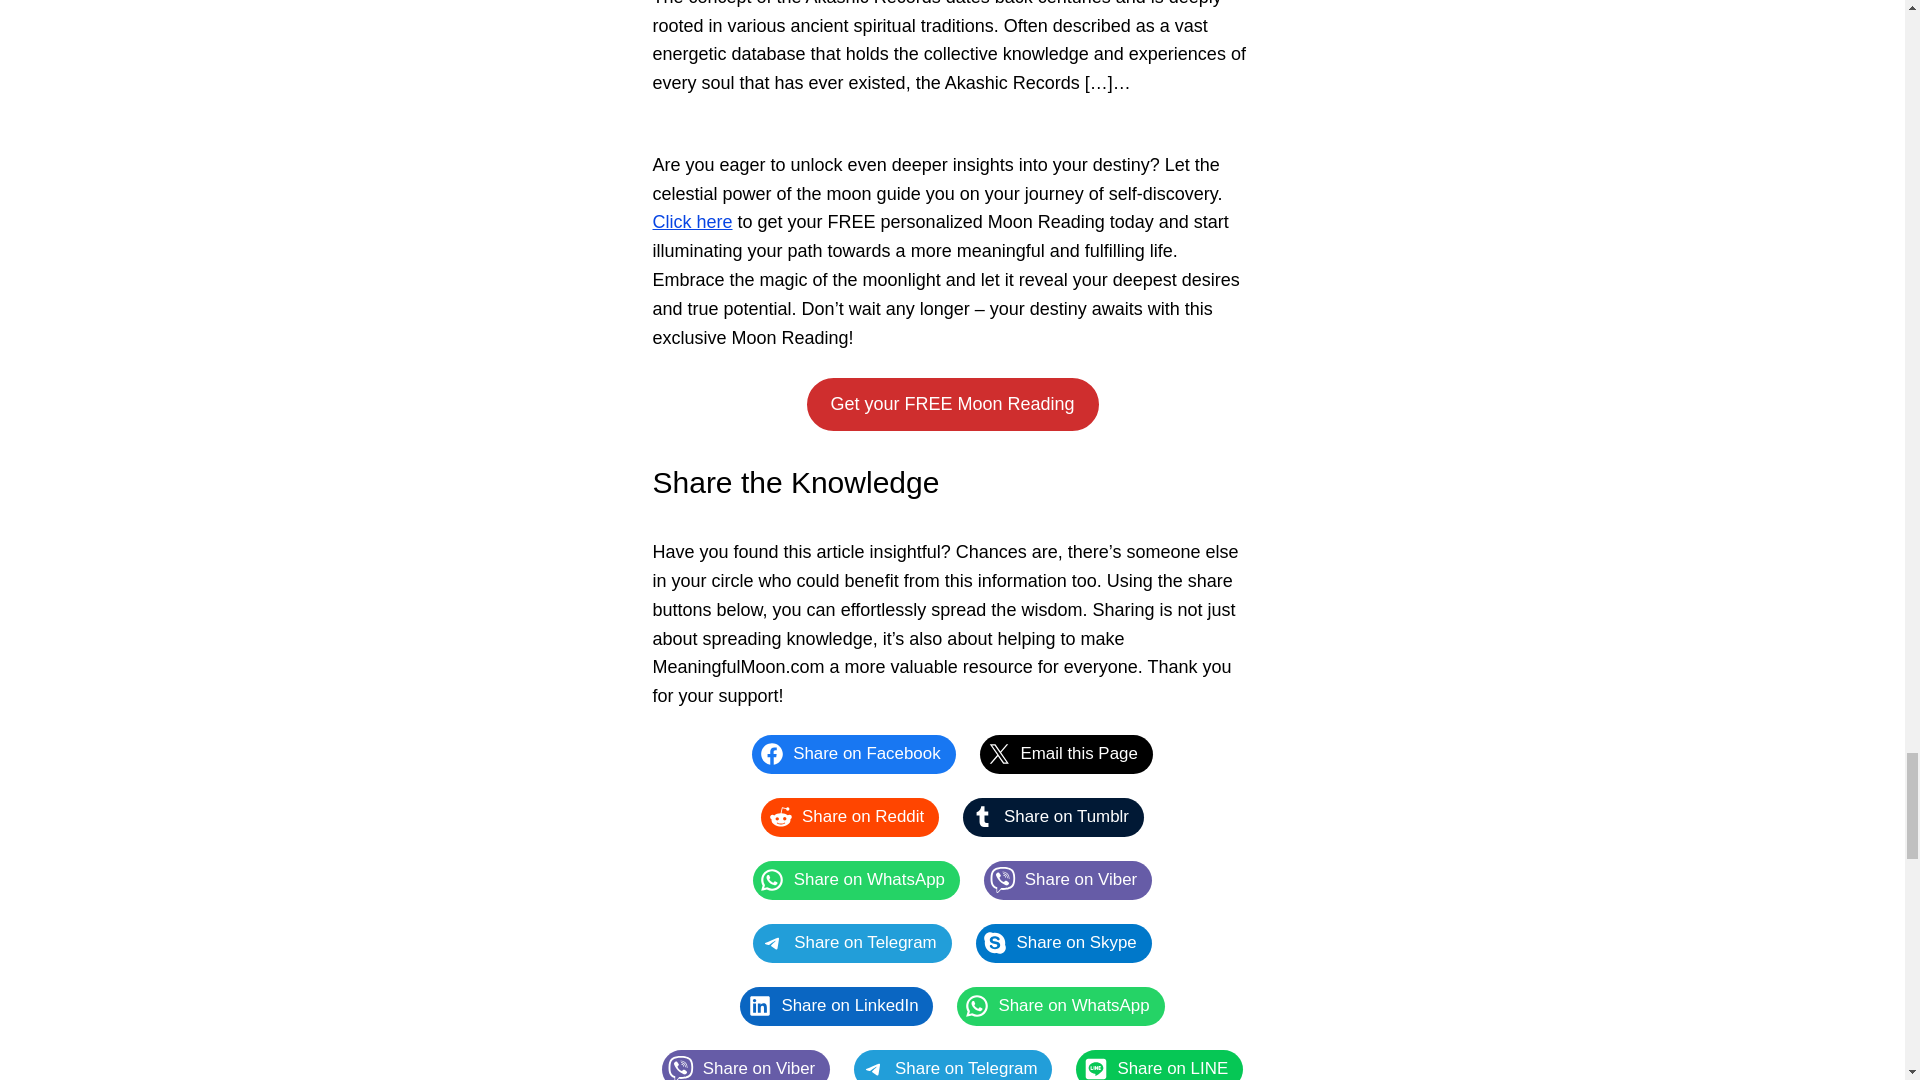 The image size is (1920, 1080). I want to click on Email this Page, so click(1066, 754).